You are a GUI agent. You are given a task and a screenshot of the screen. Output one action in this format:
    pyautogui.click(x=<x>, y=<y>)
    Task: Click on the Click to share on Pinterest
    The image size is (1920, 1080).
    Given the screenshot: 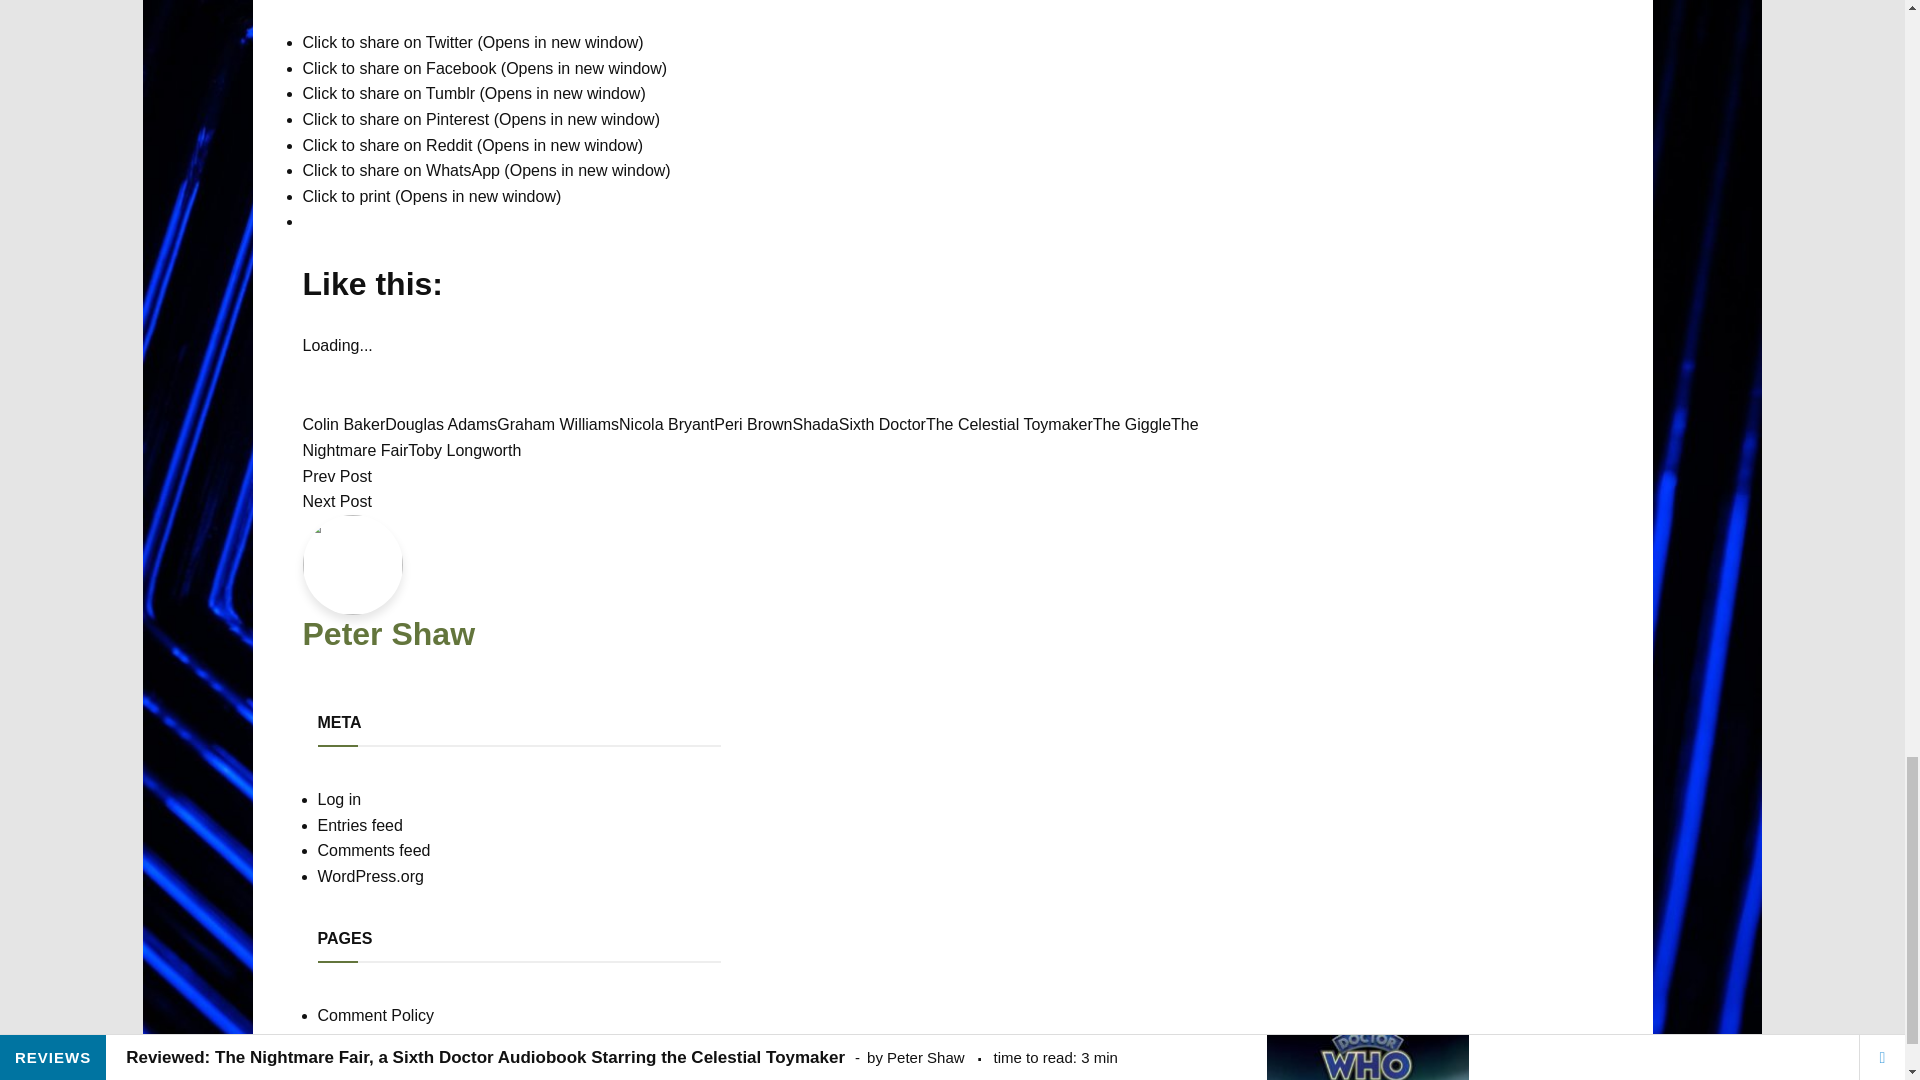 What is the action you would take?
    pyautogui.click(x=480, y=120)
    